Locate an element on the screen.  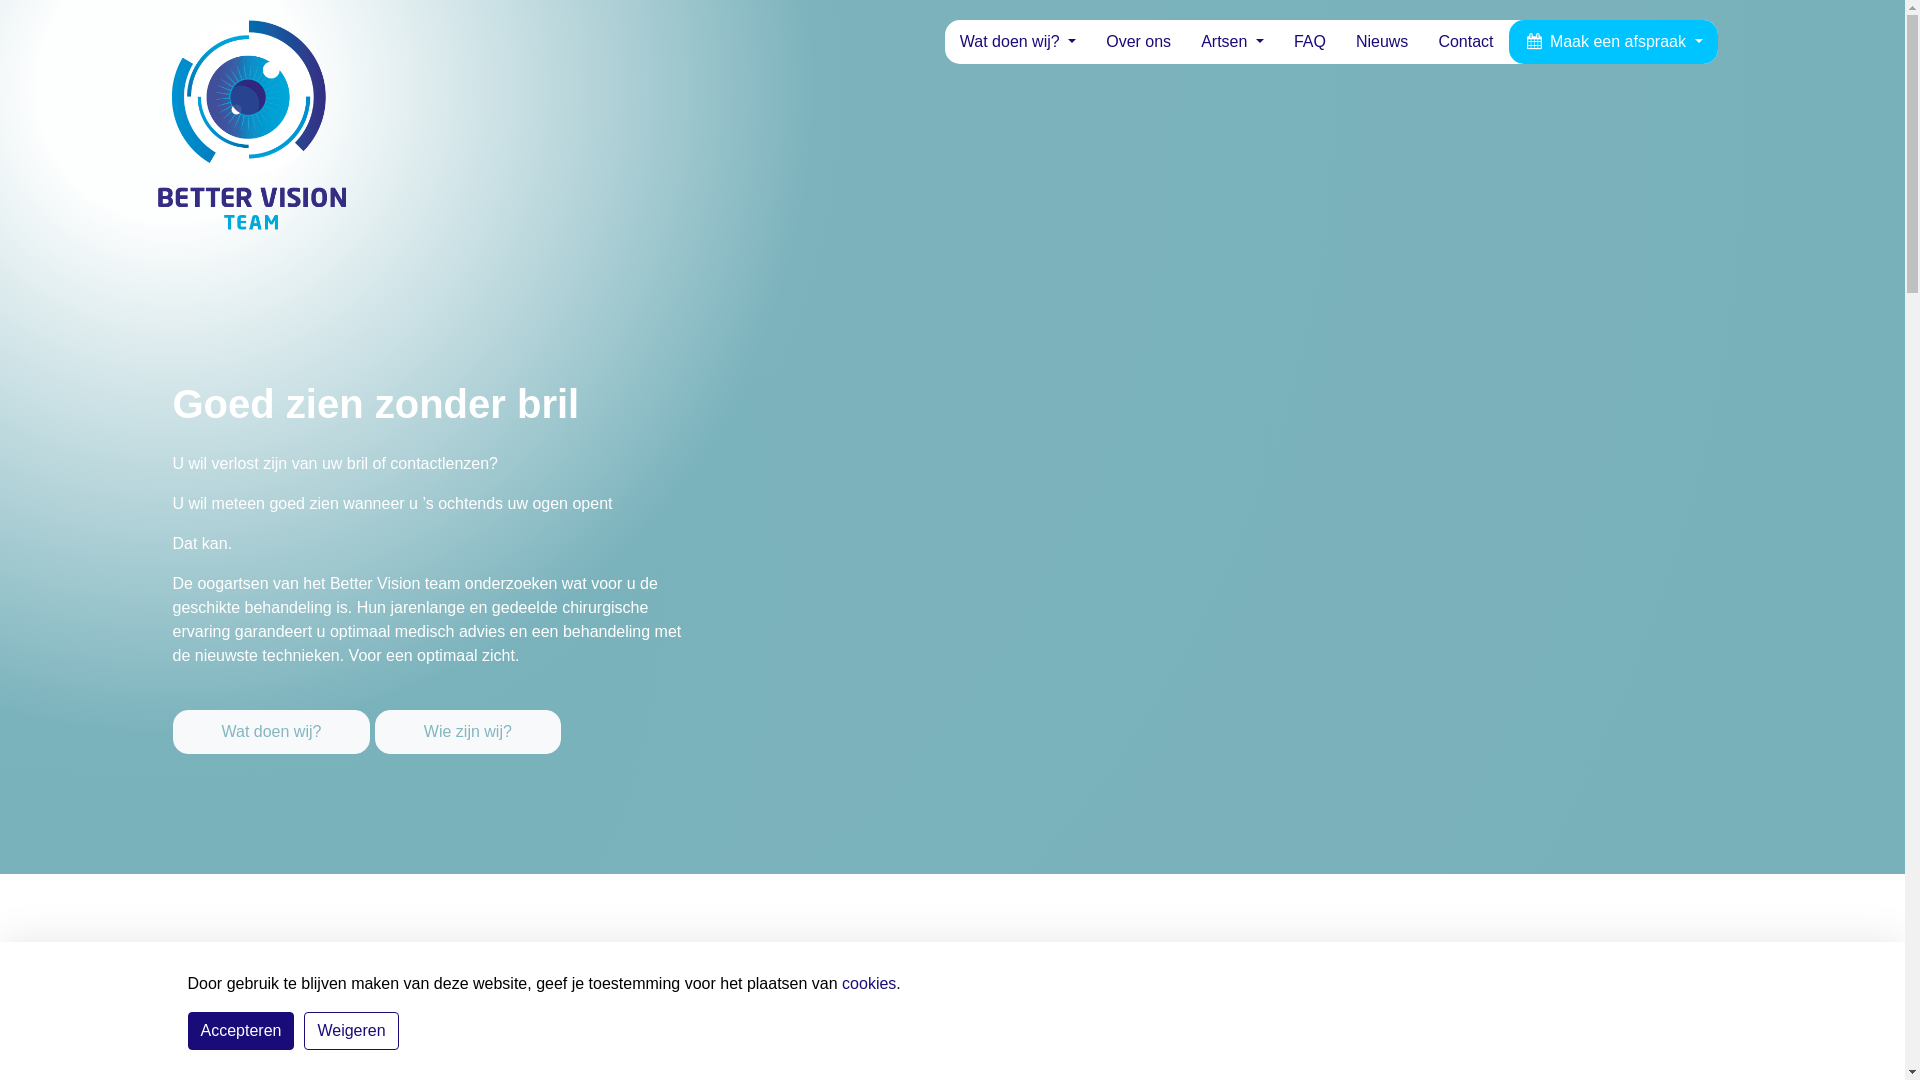
Wie zijn wij? is located at coordinates (468, 732).